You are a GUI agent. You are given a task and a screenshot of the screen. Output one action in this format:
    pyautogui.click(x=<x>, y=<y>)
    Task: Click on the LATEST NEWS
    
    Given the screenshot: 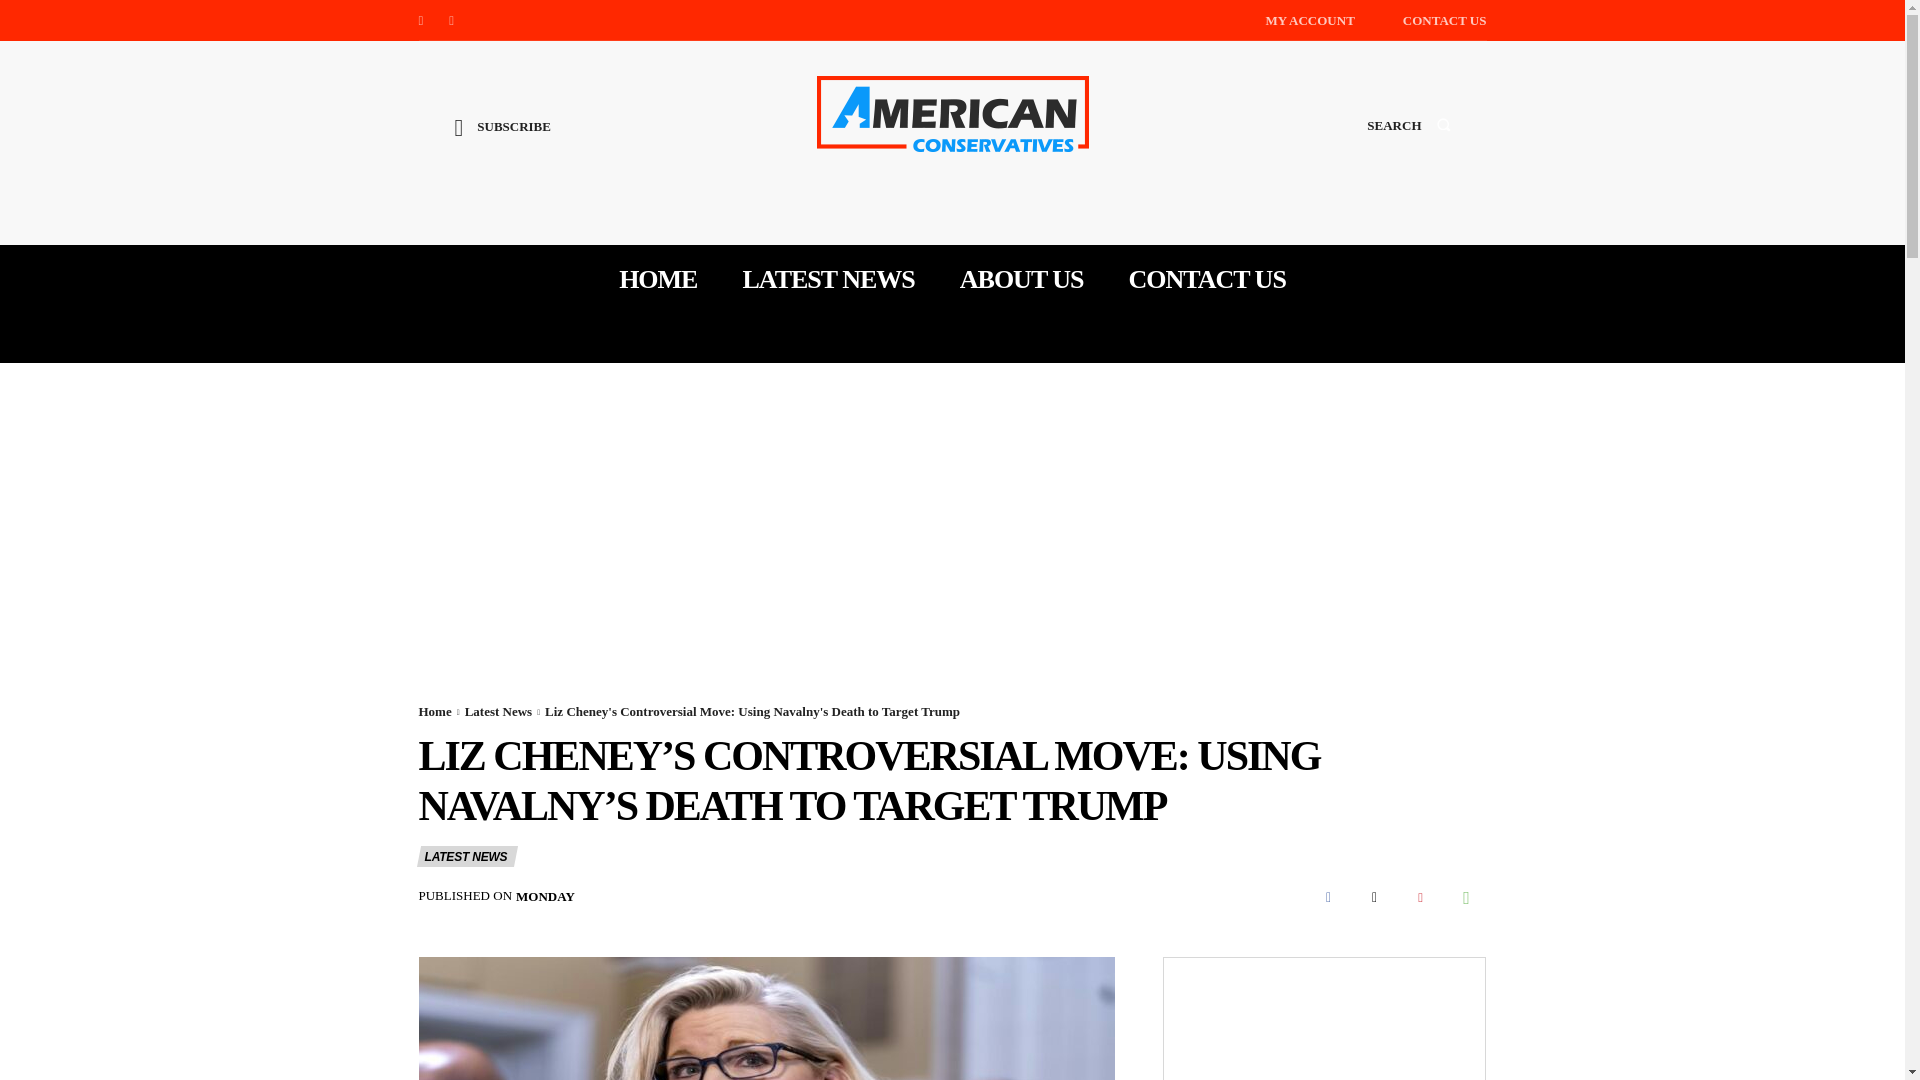 What is the action you would take?
    pyautogui.click(x=466, y=856)
    